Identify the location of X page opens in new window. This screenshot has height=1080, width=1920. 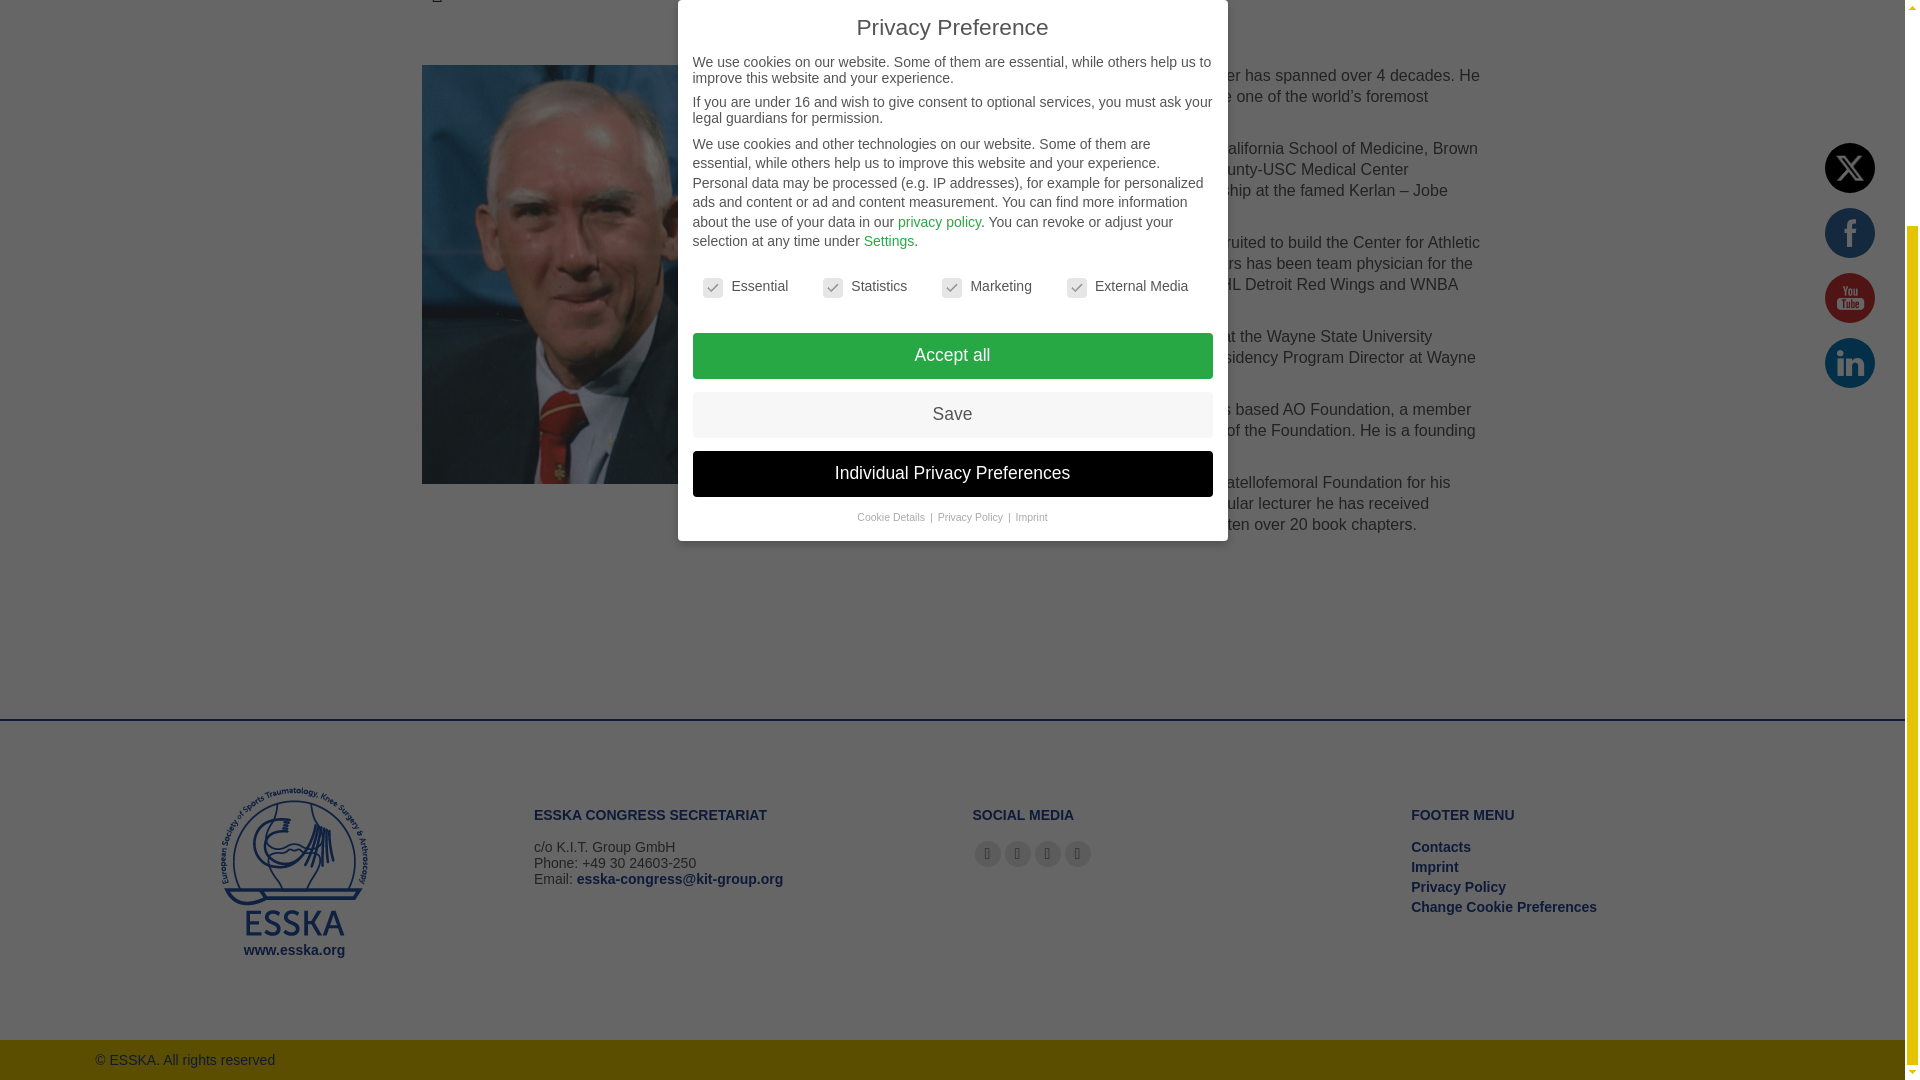
(1016, 854).